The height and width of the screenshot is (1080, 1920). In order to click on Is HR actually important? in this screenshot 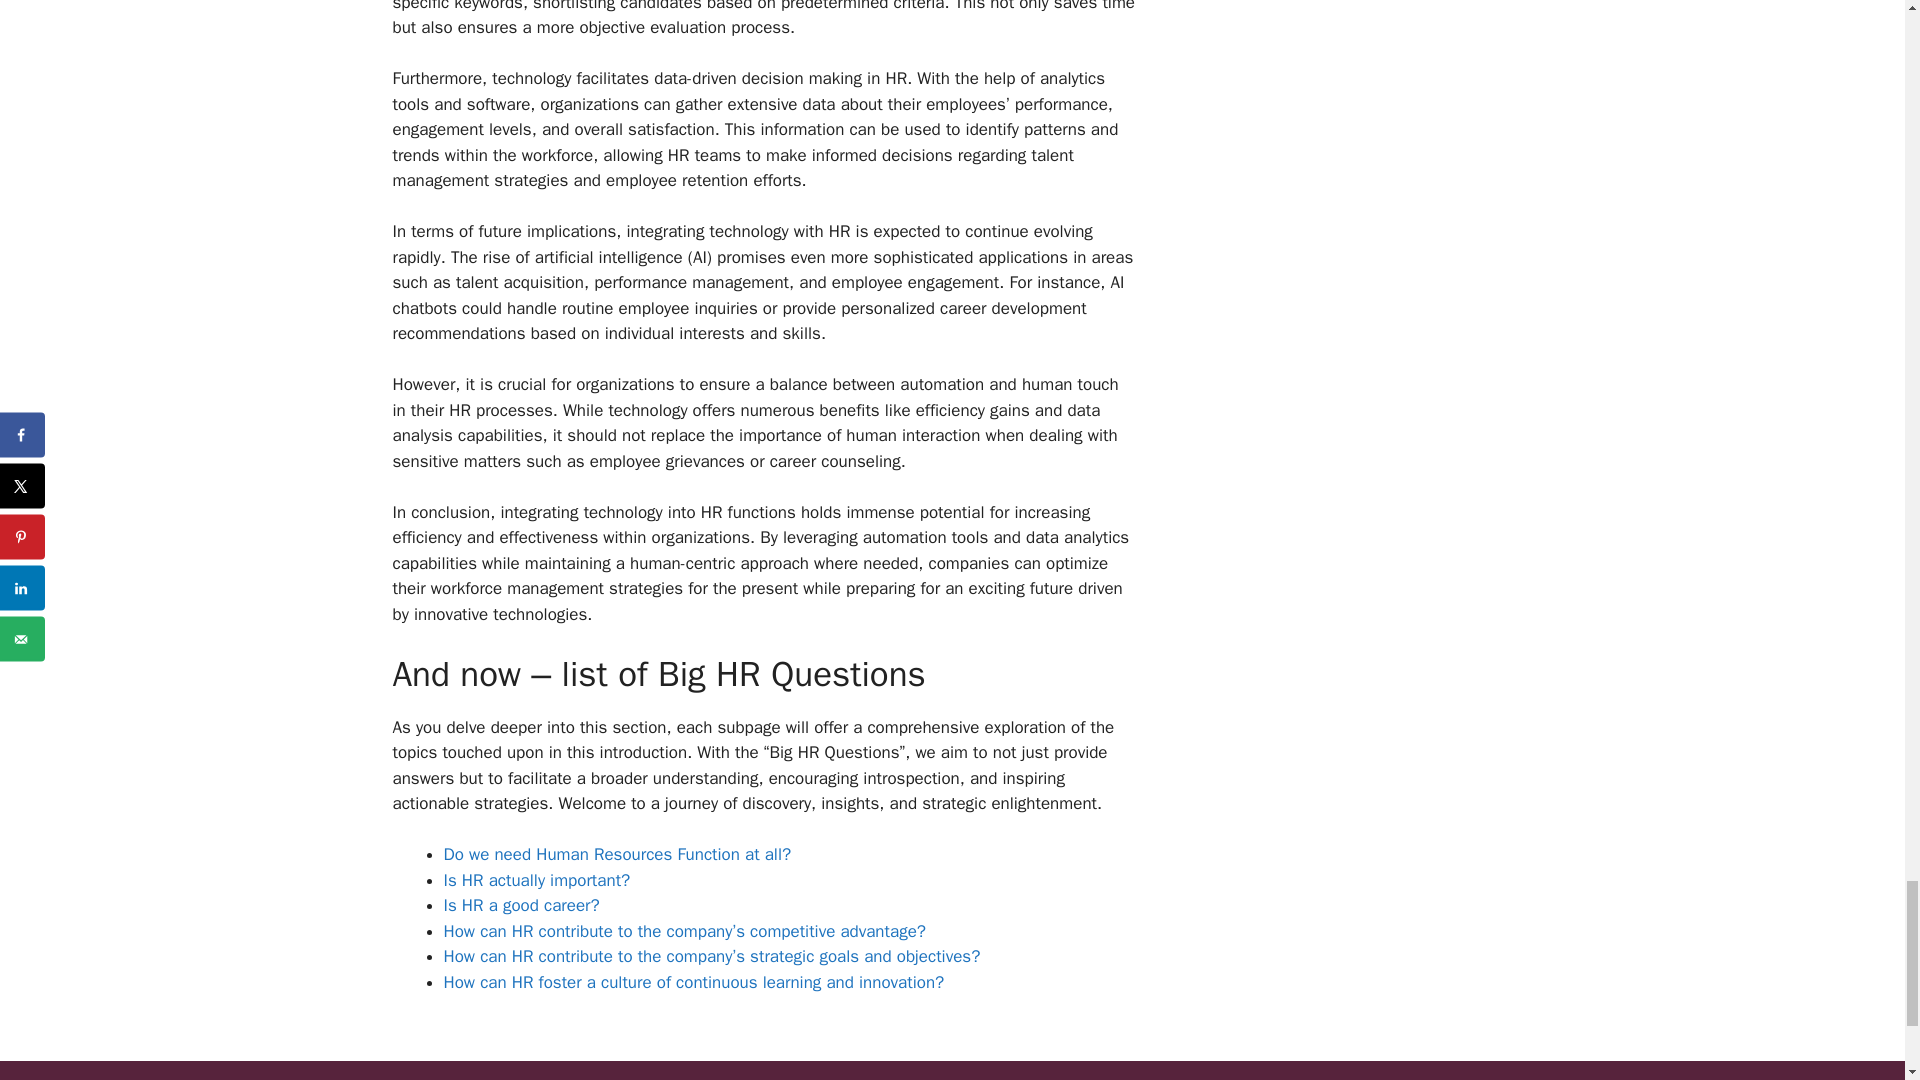, I will do `click(537, 880)`.